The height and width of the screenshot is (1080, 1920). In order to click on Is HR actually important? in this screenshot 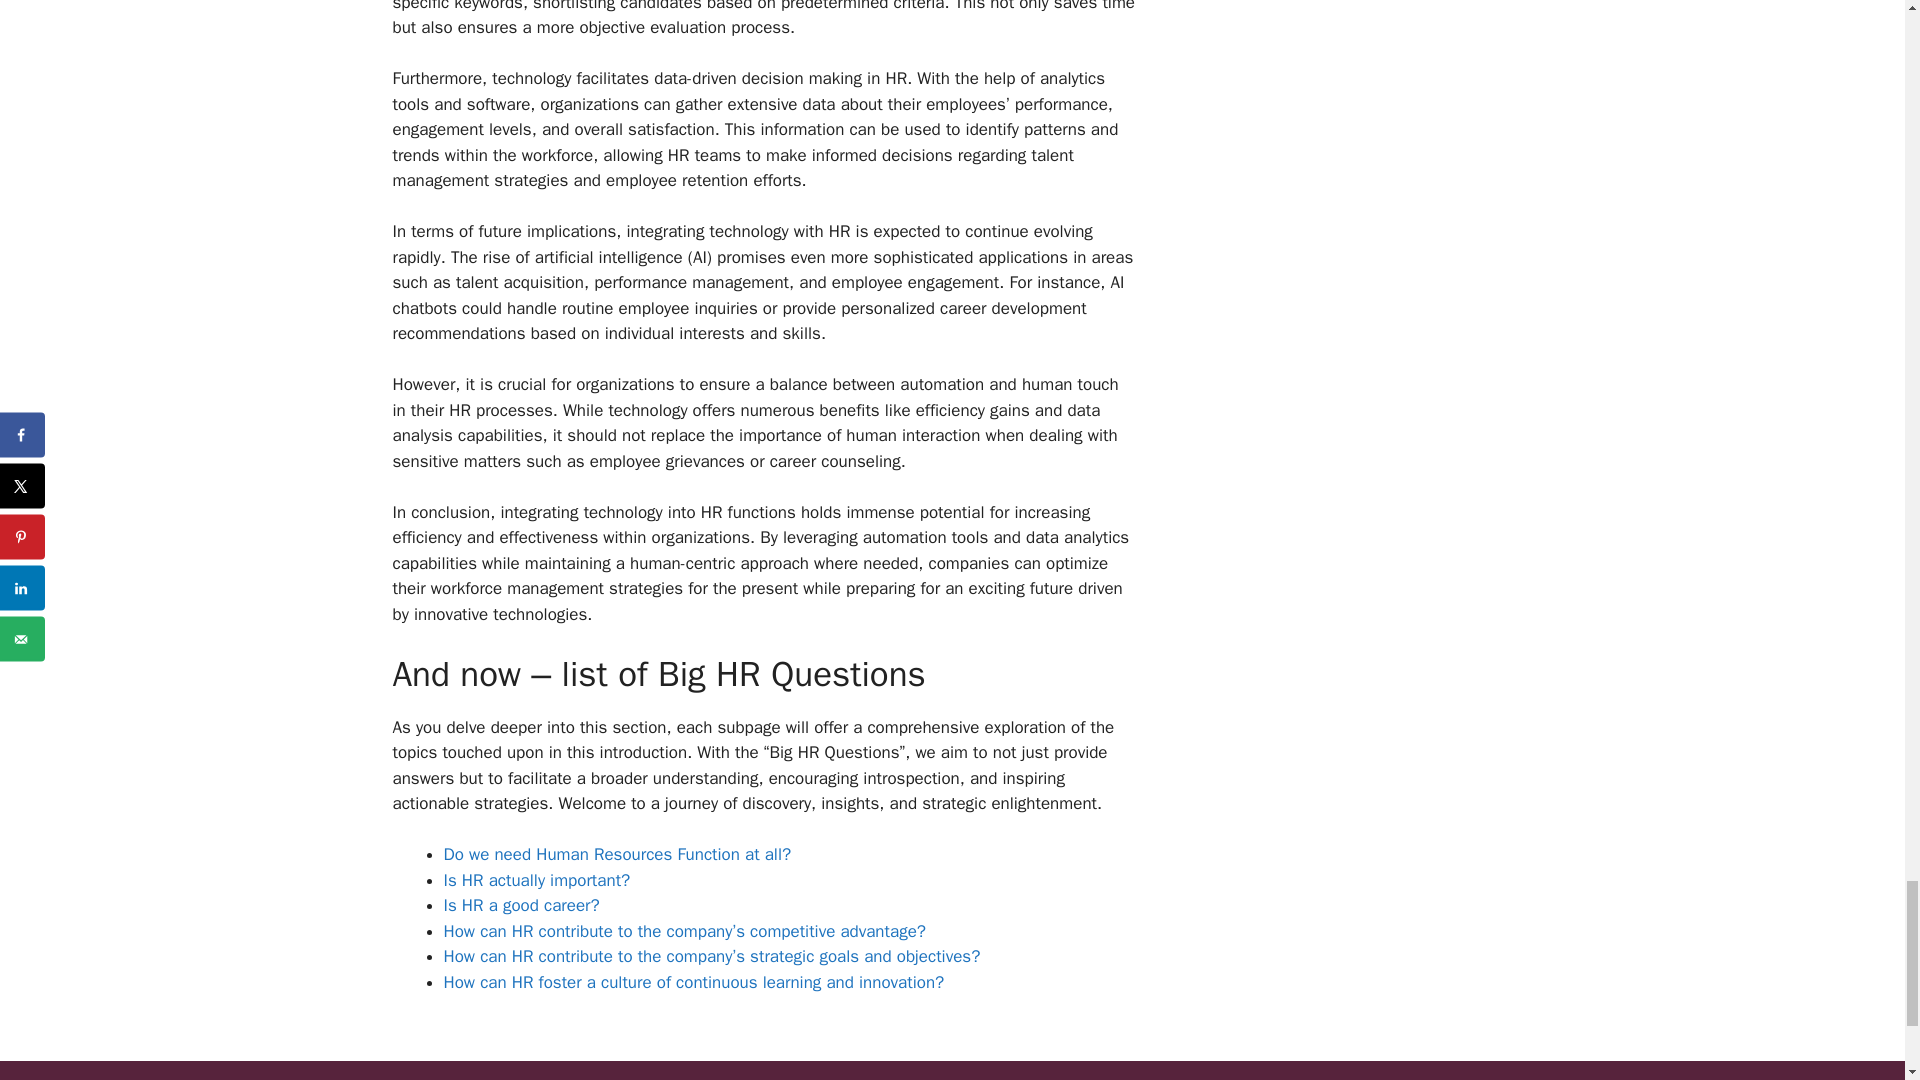, I will do `click(537, 880)`.